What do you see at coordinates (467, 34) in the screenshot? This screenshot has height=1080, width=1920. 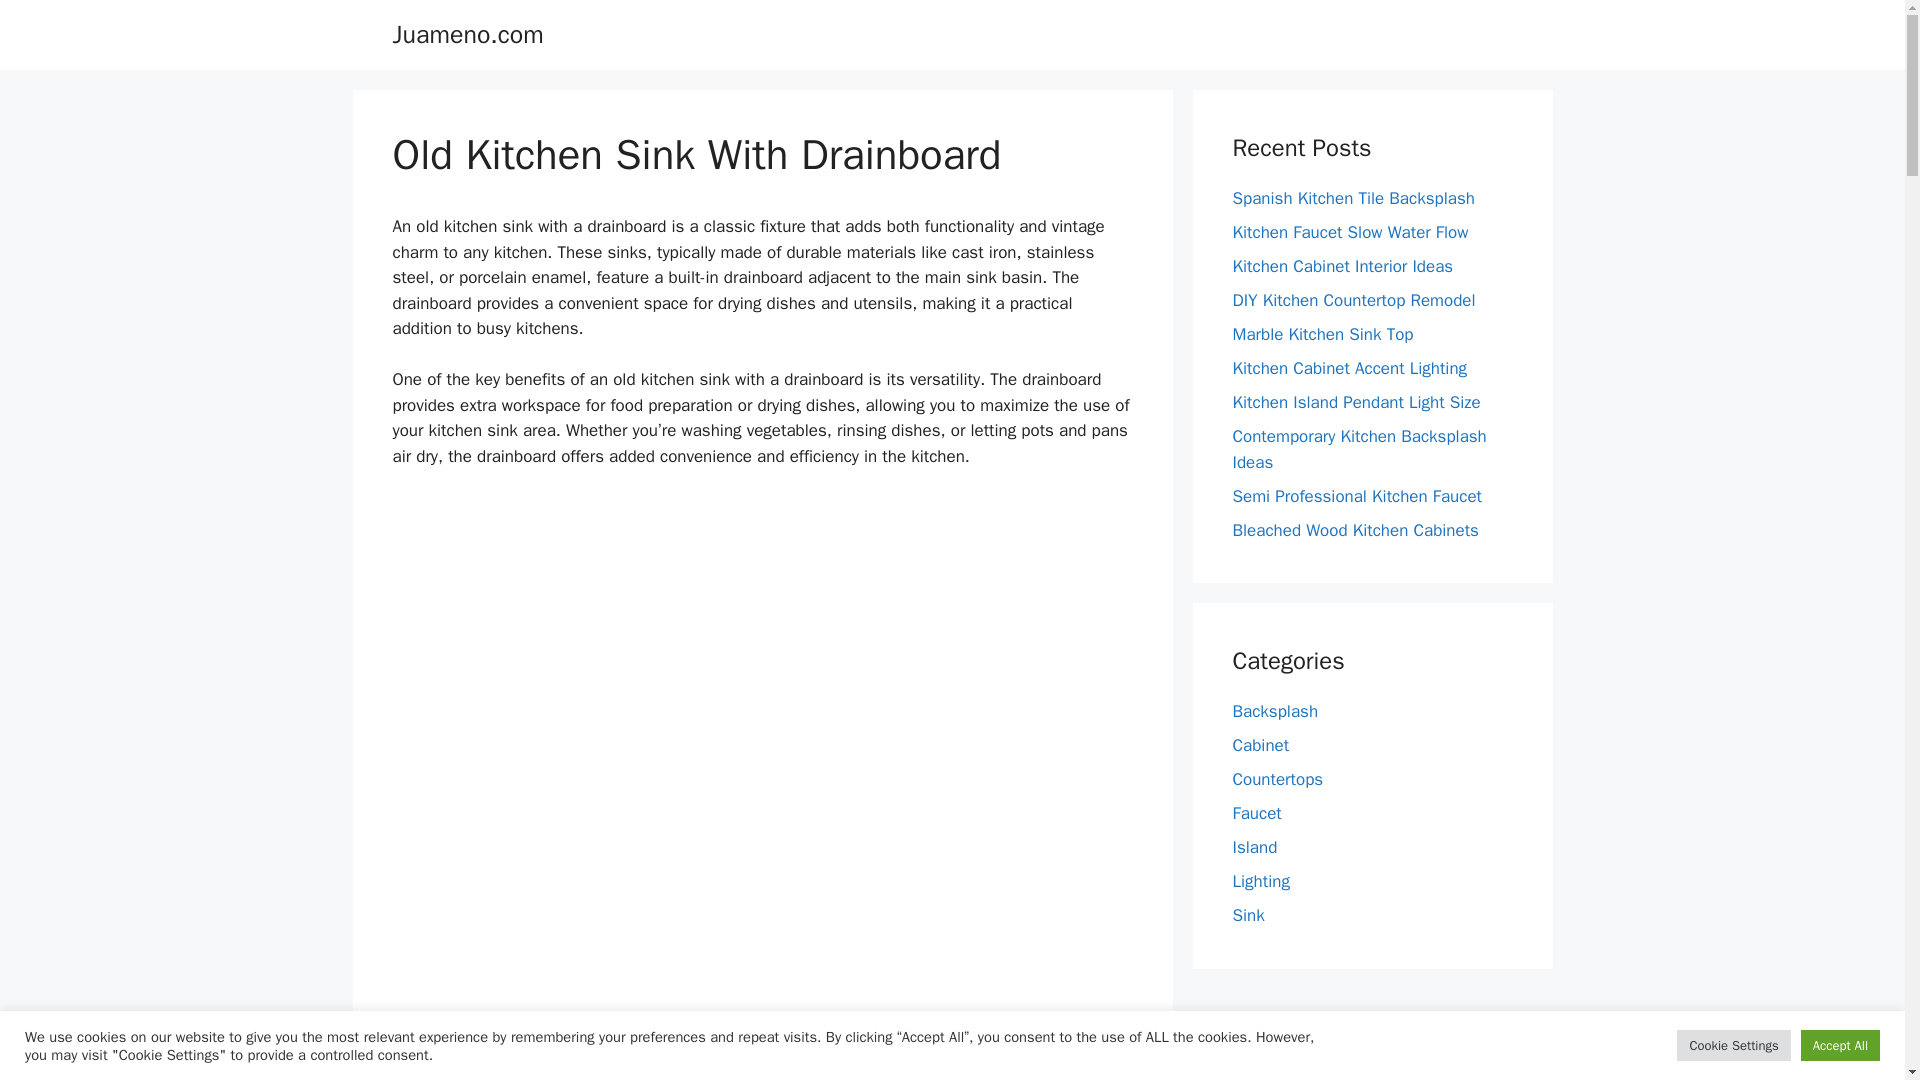 I see `Juameno.com` at bounding box center [467, 34].